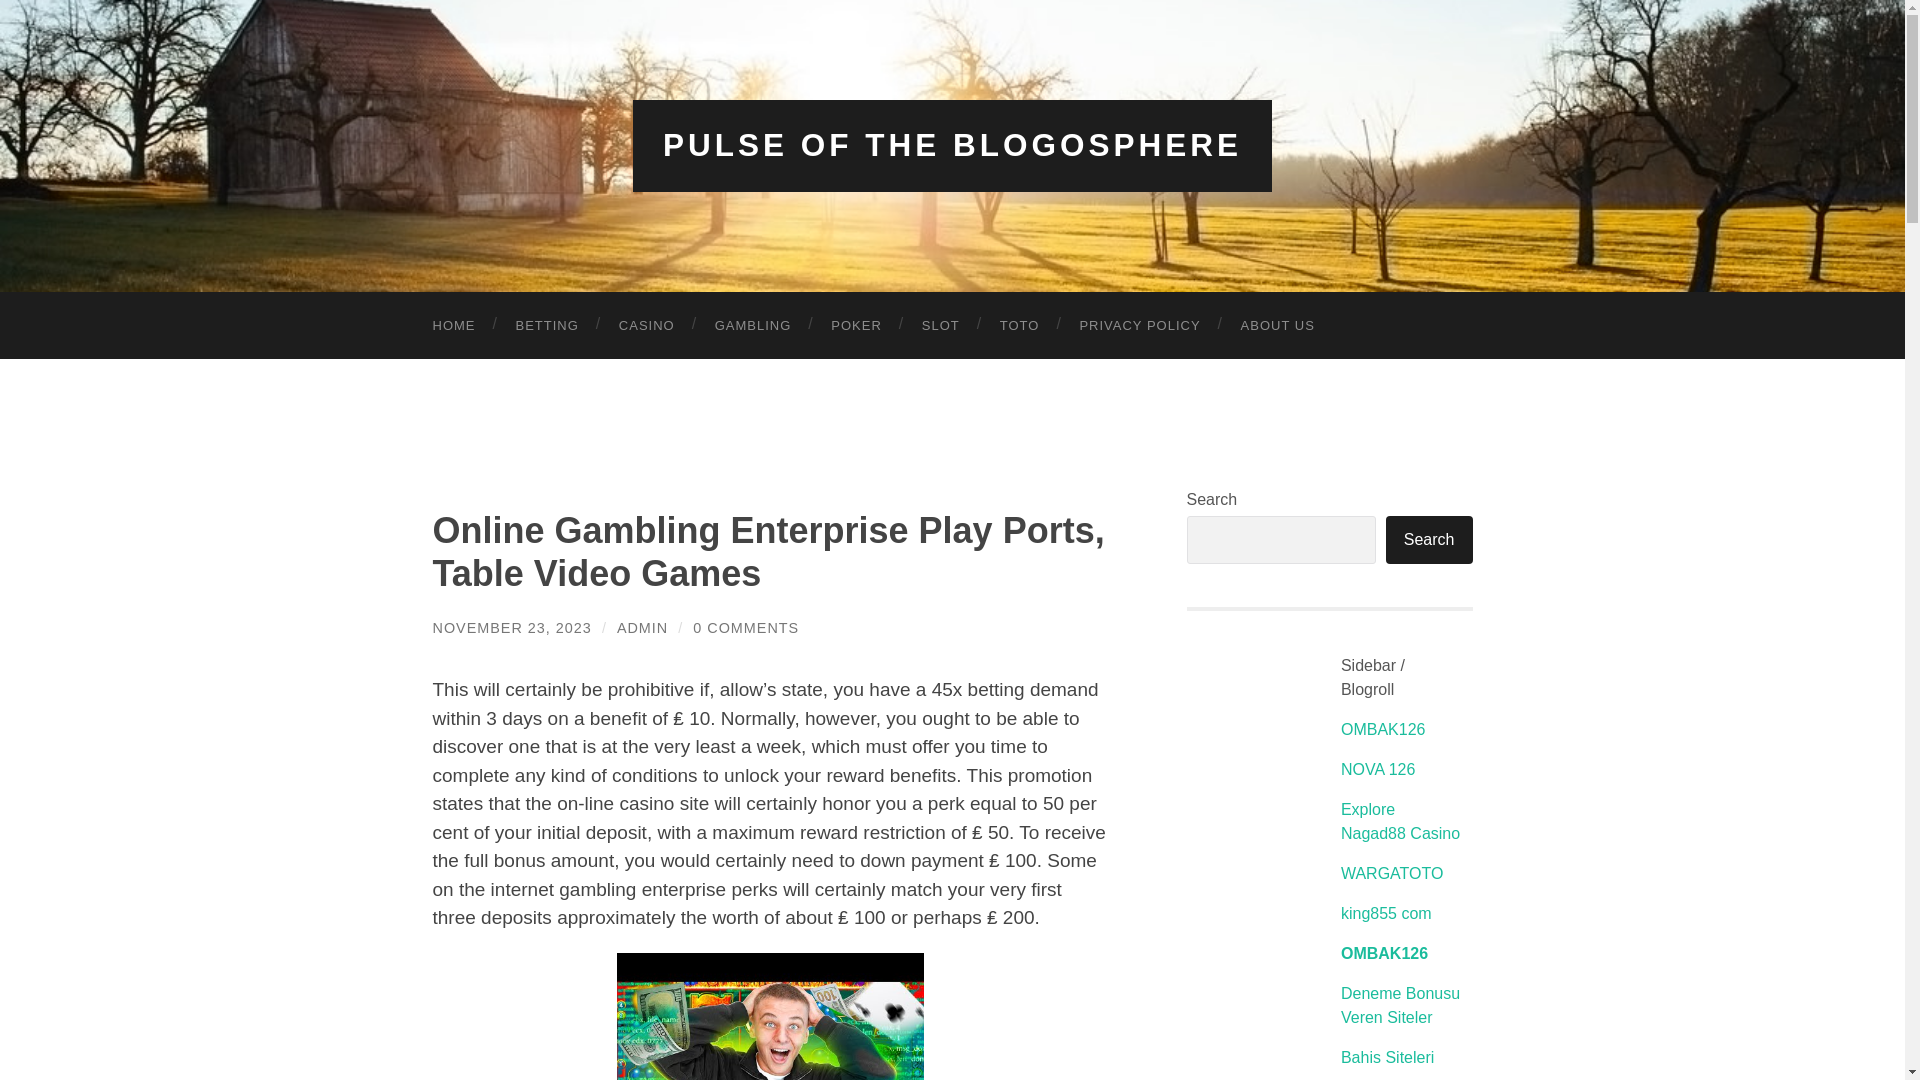 The width and height of the screenshot is (1920, 1080). Describe the element at coordinates (856, 324) in the screenshot. I see `POKER` at that location.